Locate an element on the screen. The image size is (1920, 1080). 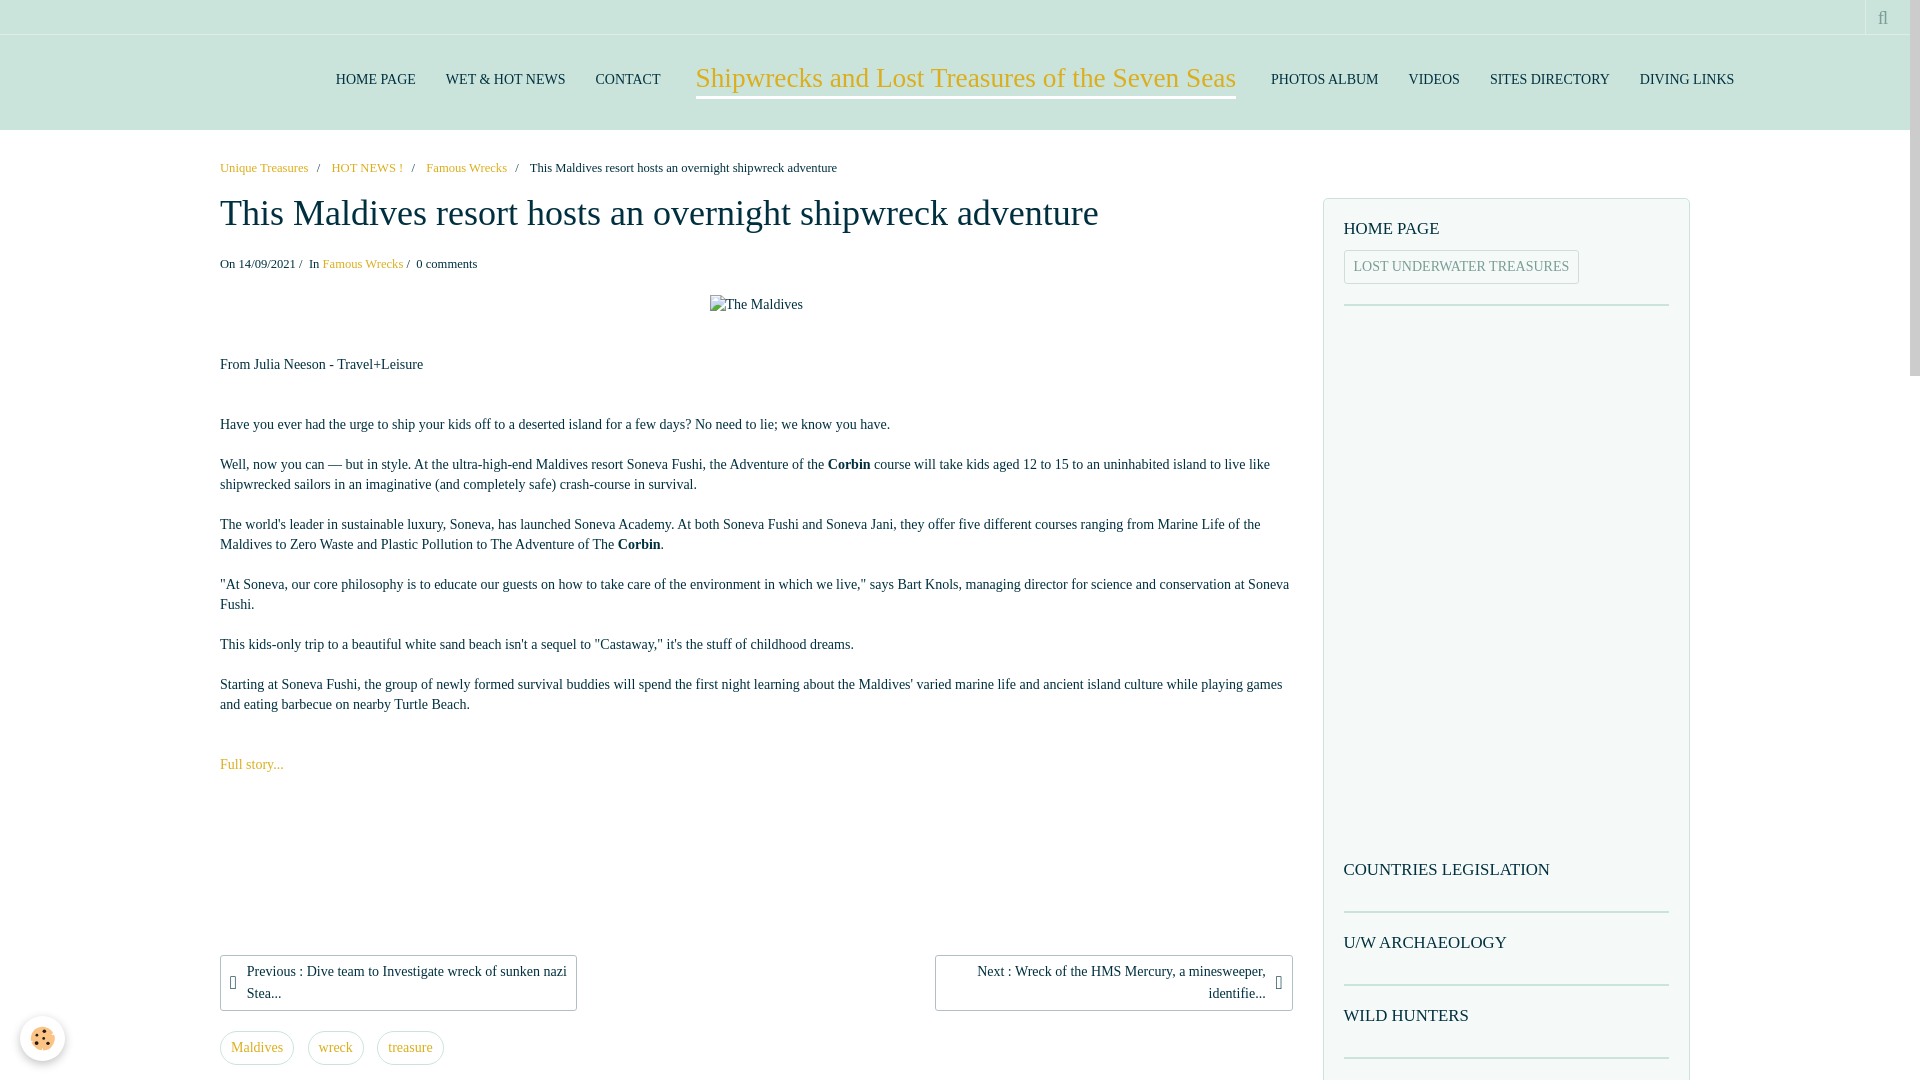
Next : Wreck of the HMS Mercury, a minesweeper, identifie... is located at coordinates (1114, 982).